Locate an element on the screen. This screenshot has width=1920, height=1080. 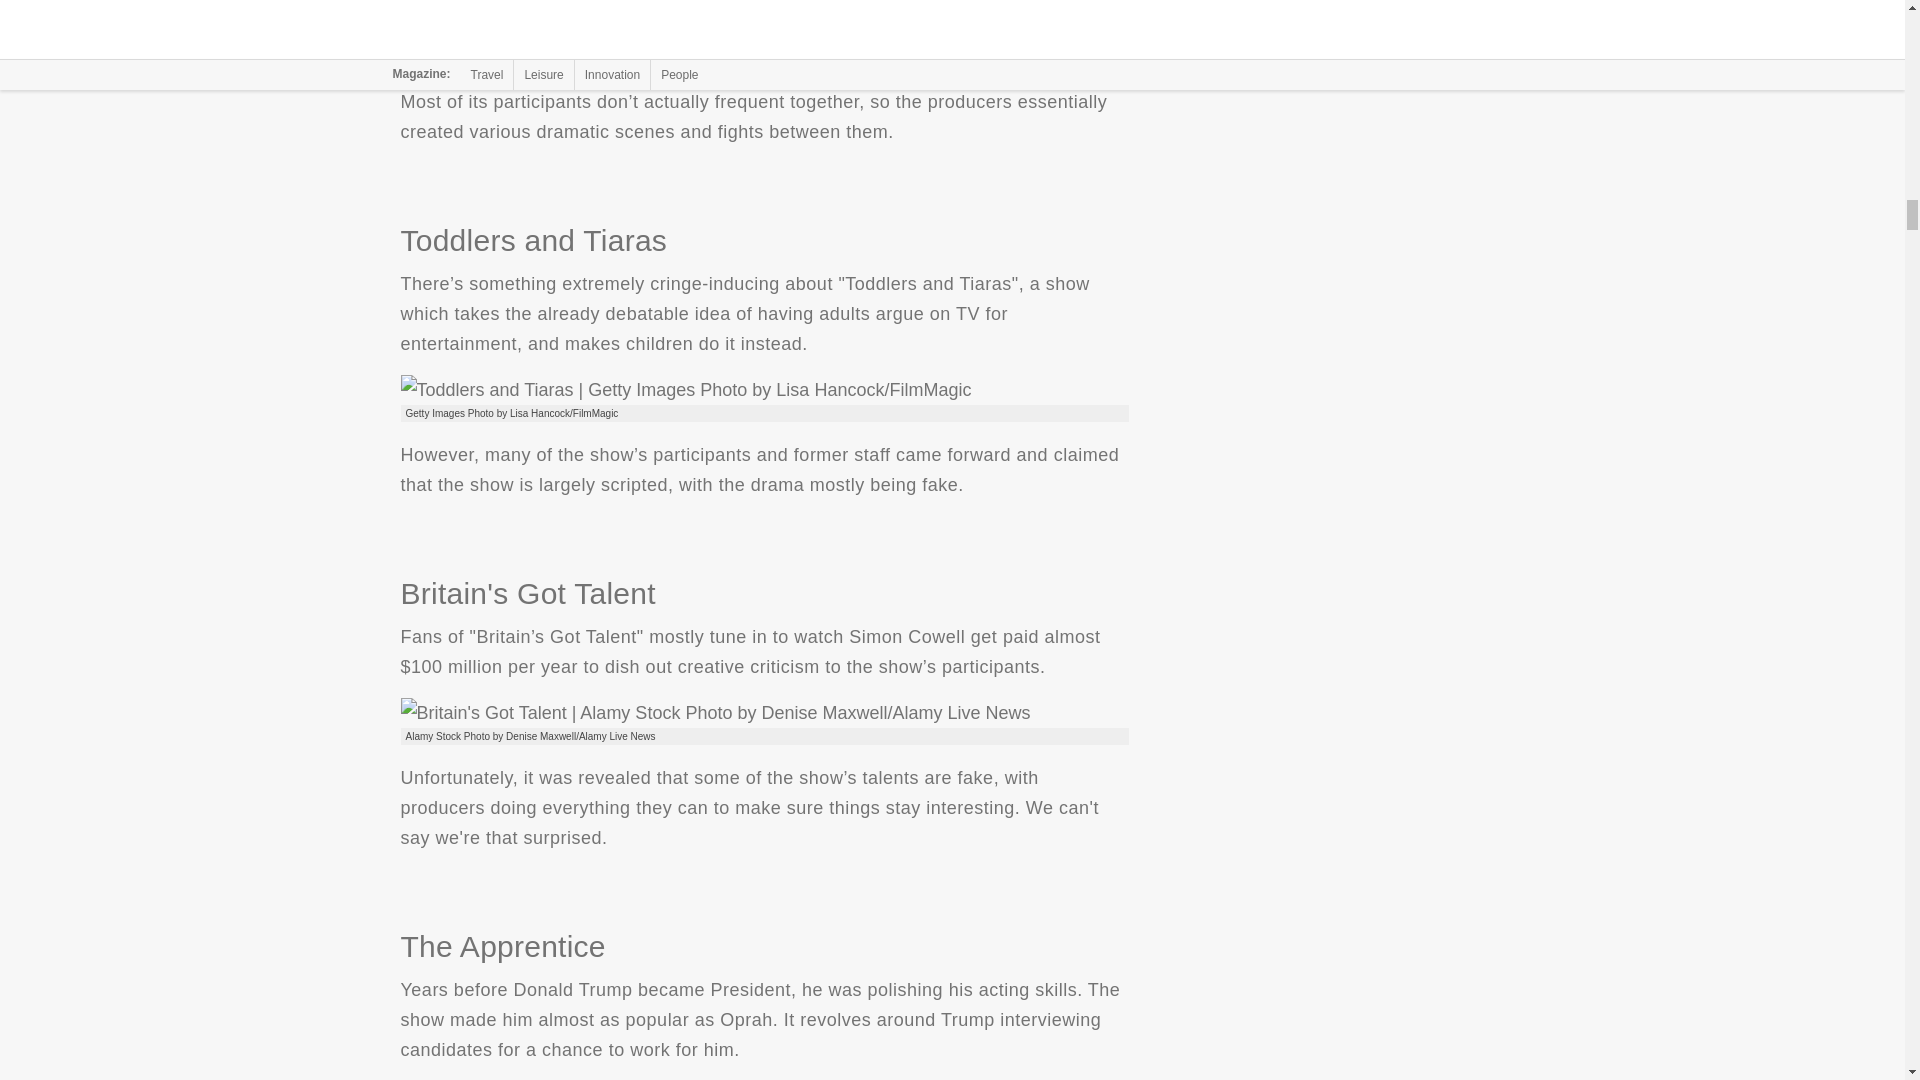
Mob Wives is located at coordinates (660, 36).